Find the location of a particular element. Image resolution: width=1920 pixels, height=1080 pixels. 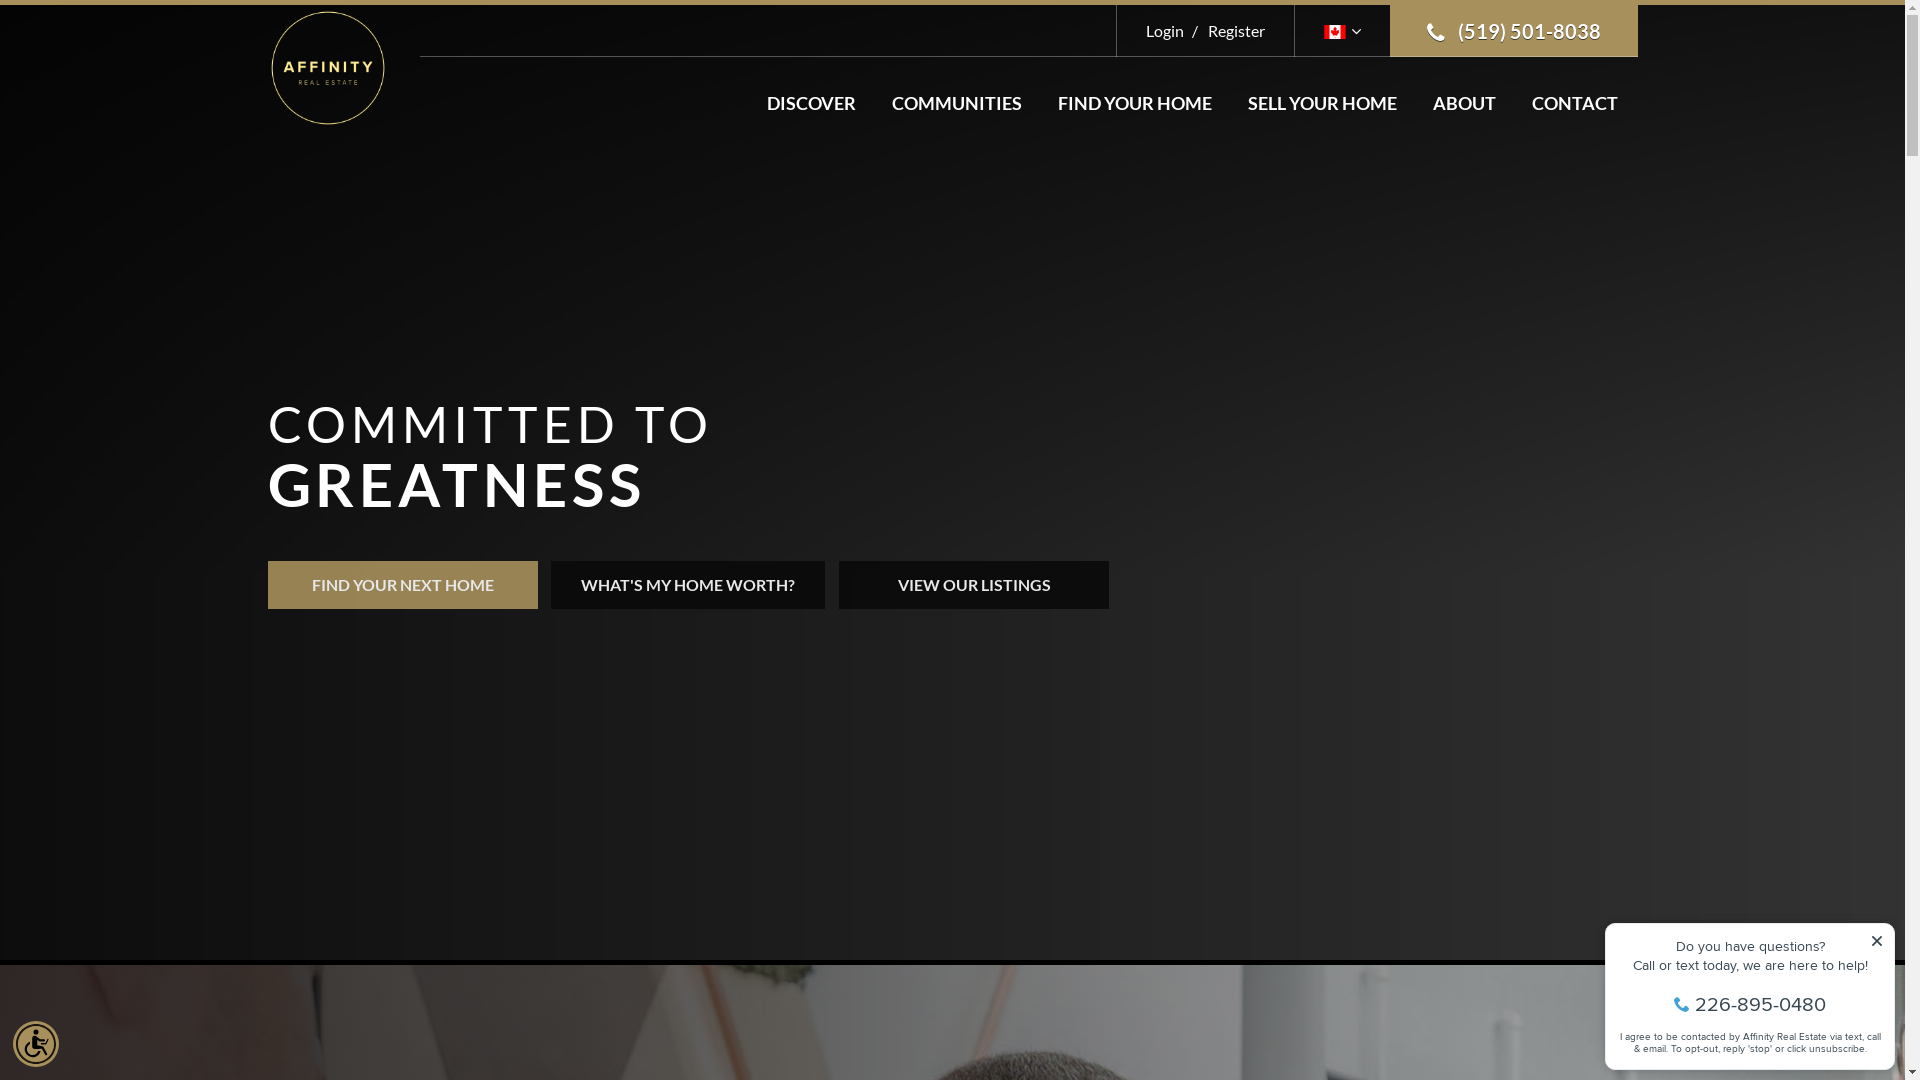

COMMUNITIES is located at coordinates (957, 103).